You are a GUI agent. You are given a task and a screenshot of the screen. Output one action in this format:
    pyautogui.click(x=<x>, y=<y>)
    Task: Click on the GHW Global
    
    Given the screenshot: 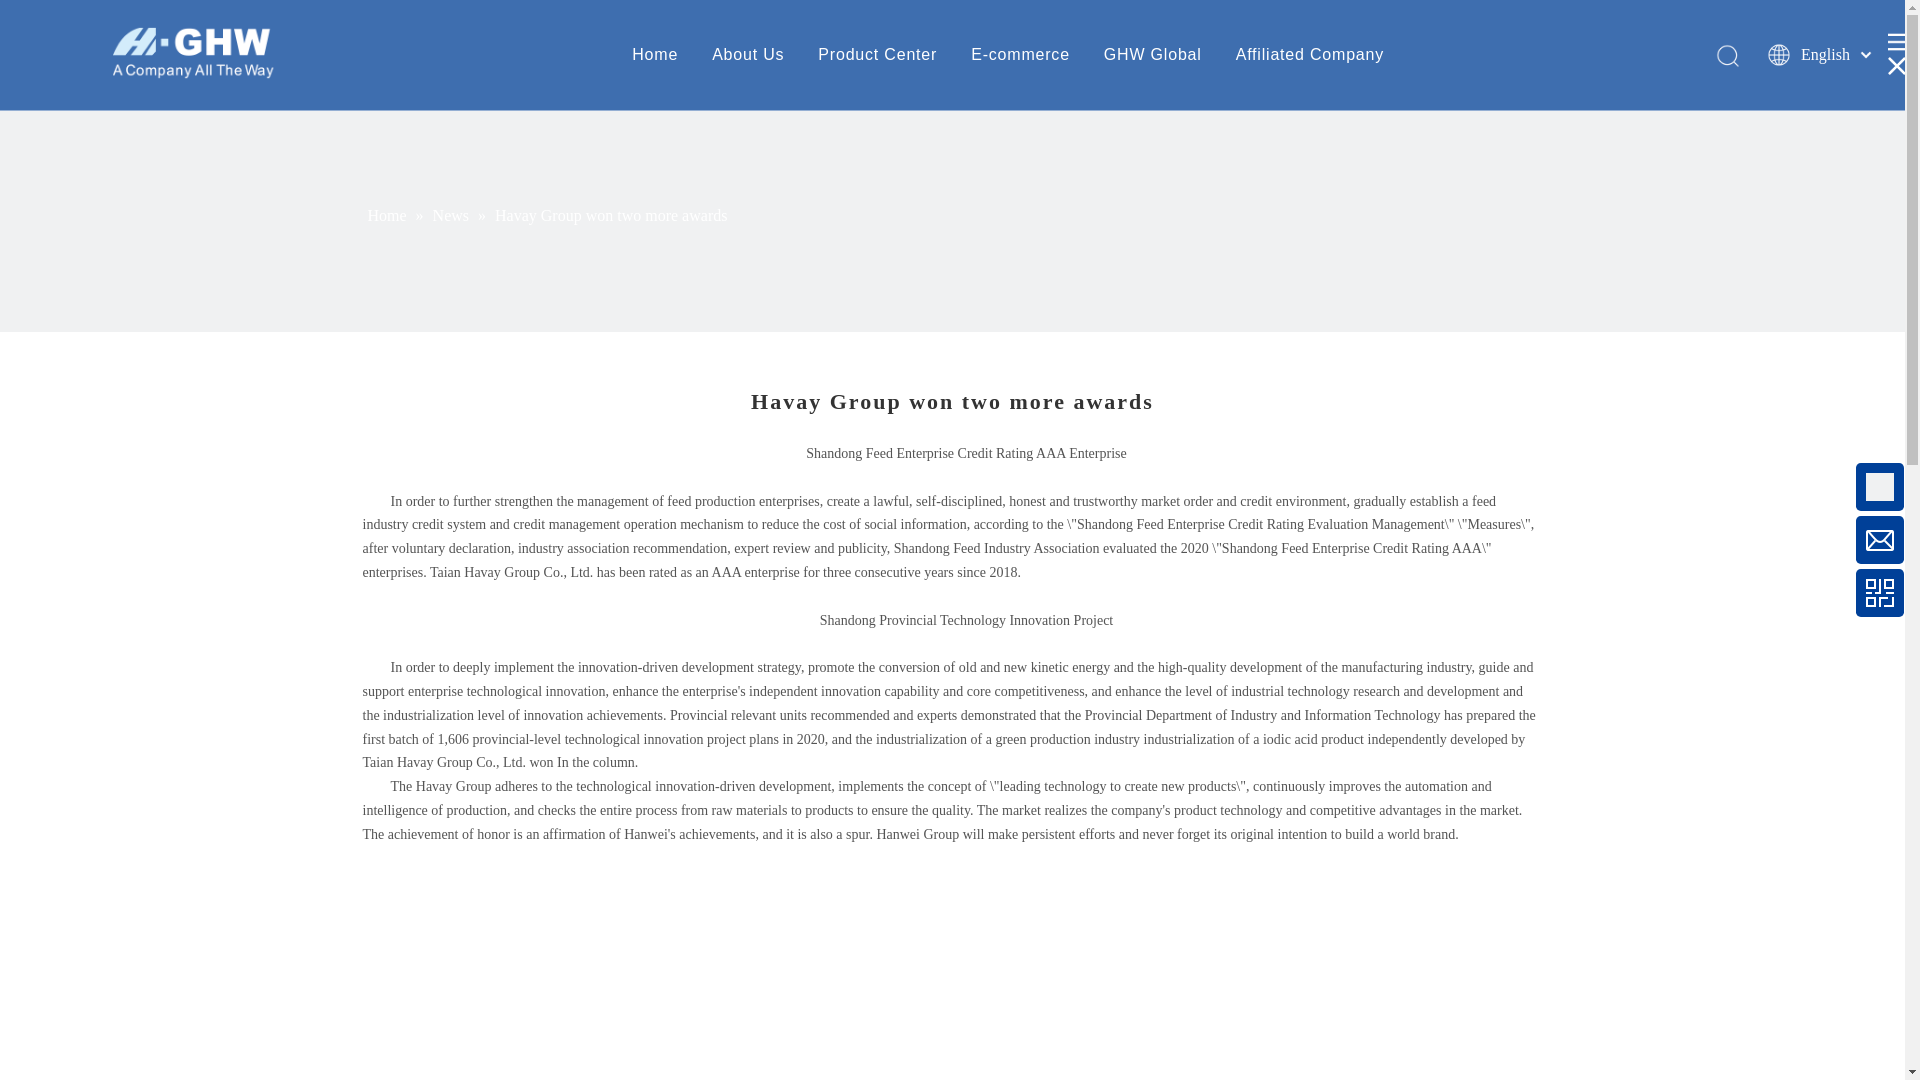 What is the action you would take?
    pyautogui.click(x=1152, y=54)
    